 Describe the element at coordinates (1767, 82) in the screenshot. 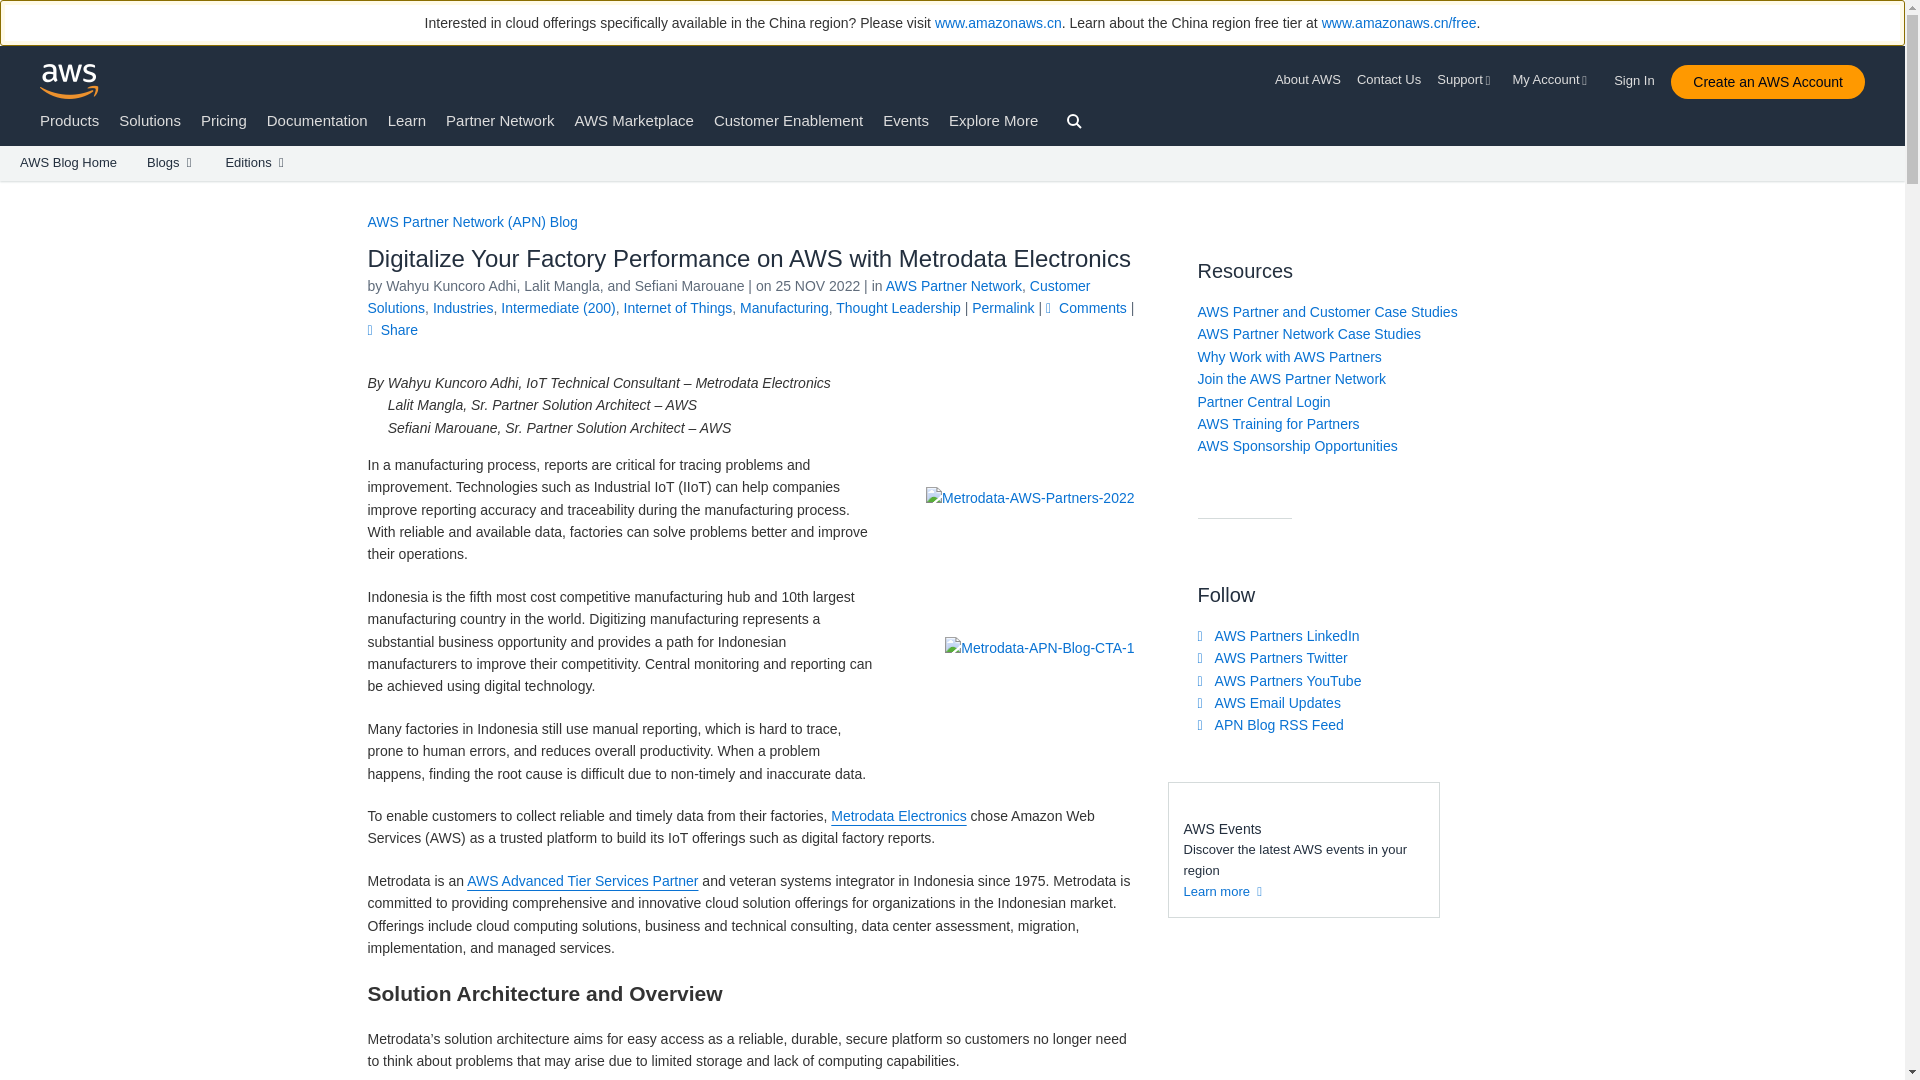

I see `Create an AWS Account` at that location.